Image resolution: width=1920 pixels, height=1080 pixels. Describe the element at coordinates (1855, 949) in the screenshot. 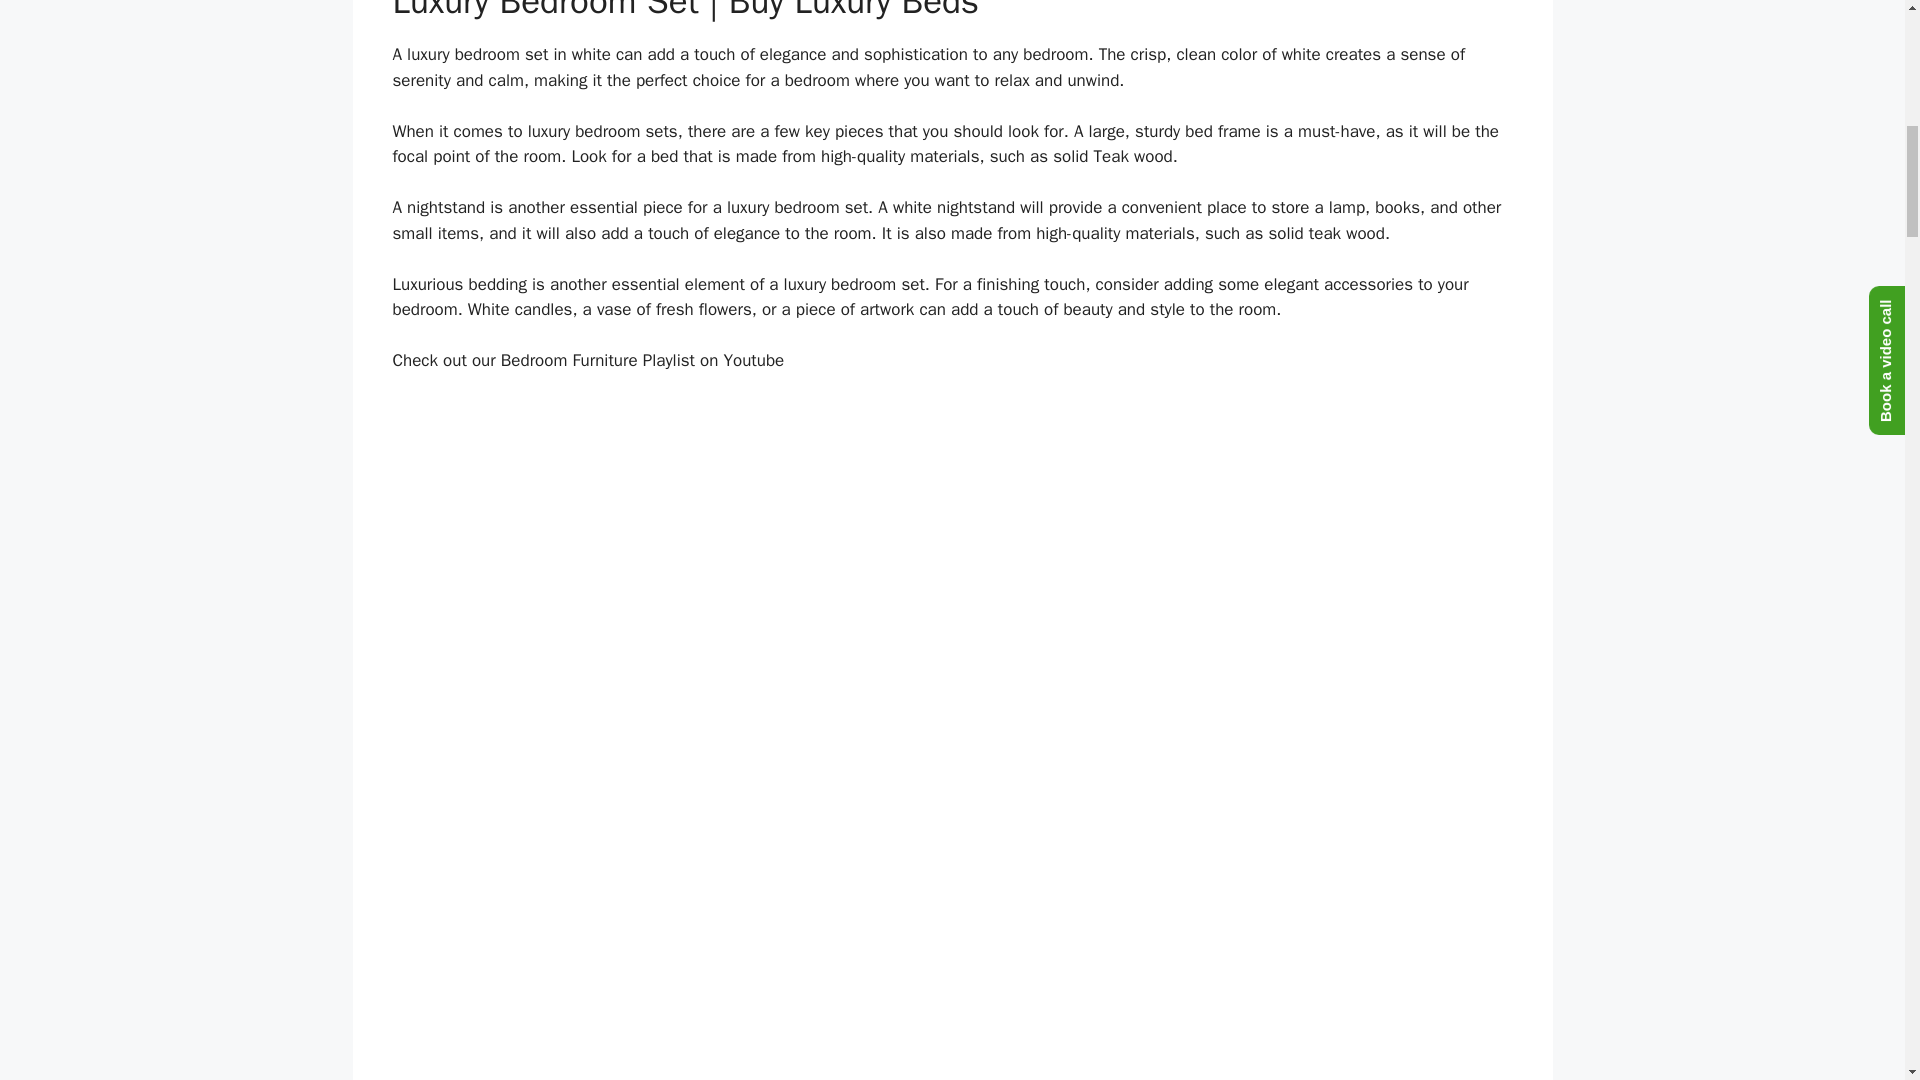

I see `Scroll back to top` at that location.